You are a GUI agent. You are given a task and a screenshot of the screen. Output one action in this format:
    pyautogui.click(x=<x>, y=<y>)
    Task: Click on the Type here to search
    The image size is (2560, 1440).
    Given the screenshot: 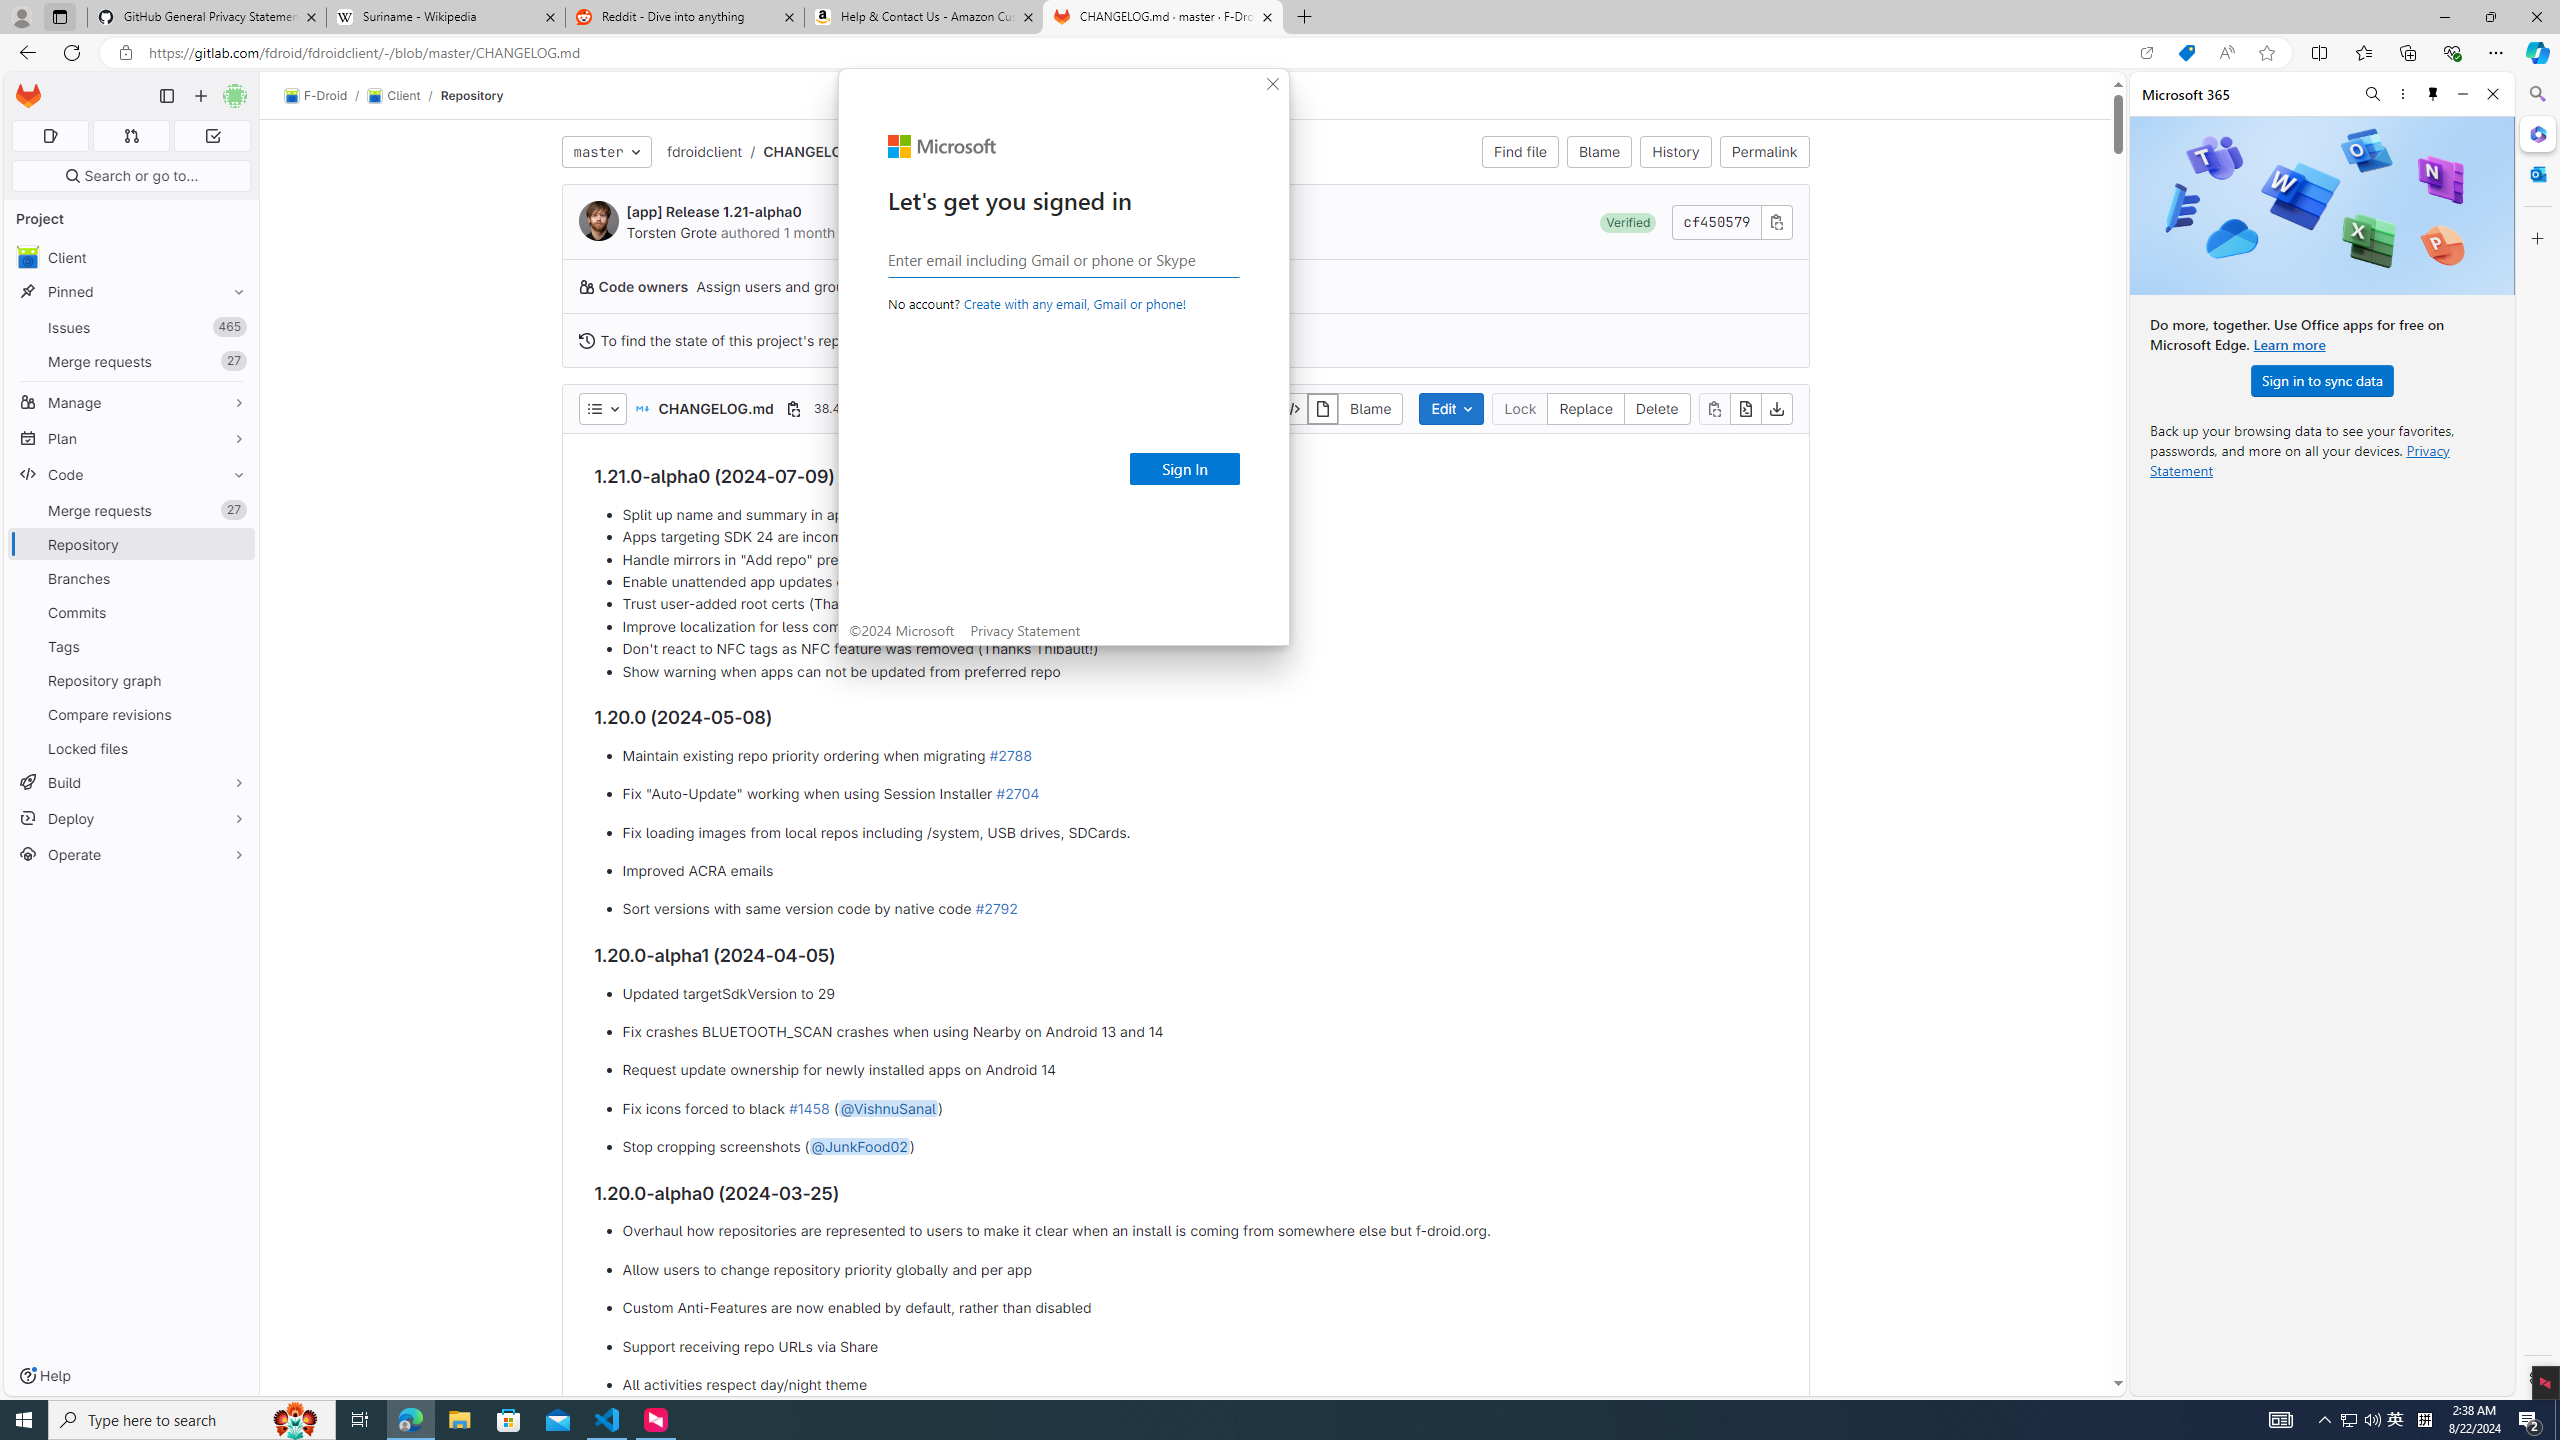 What is the action you would take?
    pyautogui.click(x=192, y=1420)
    